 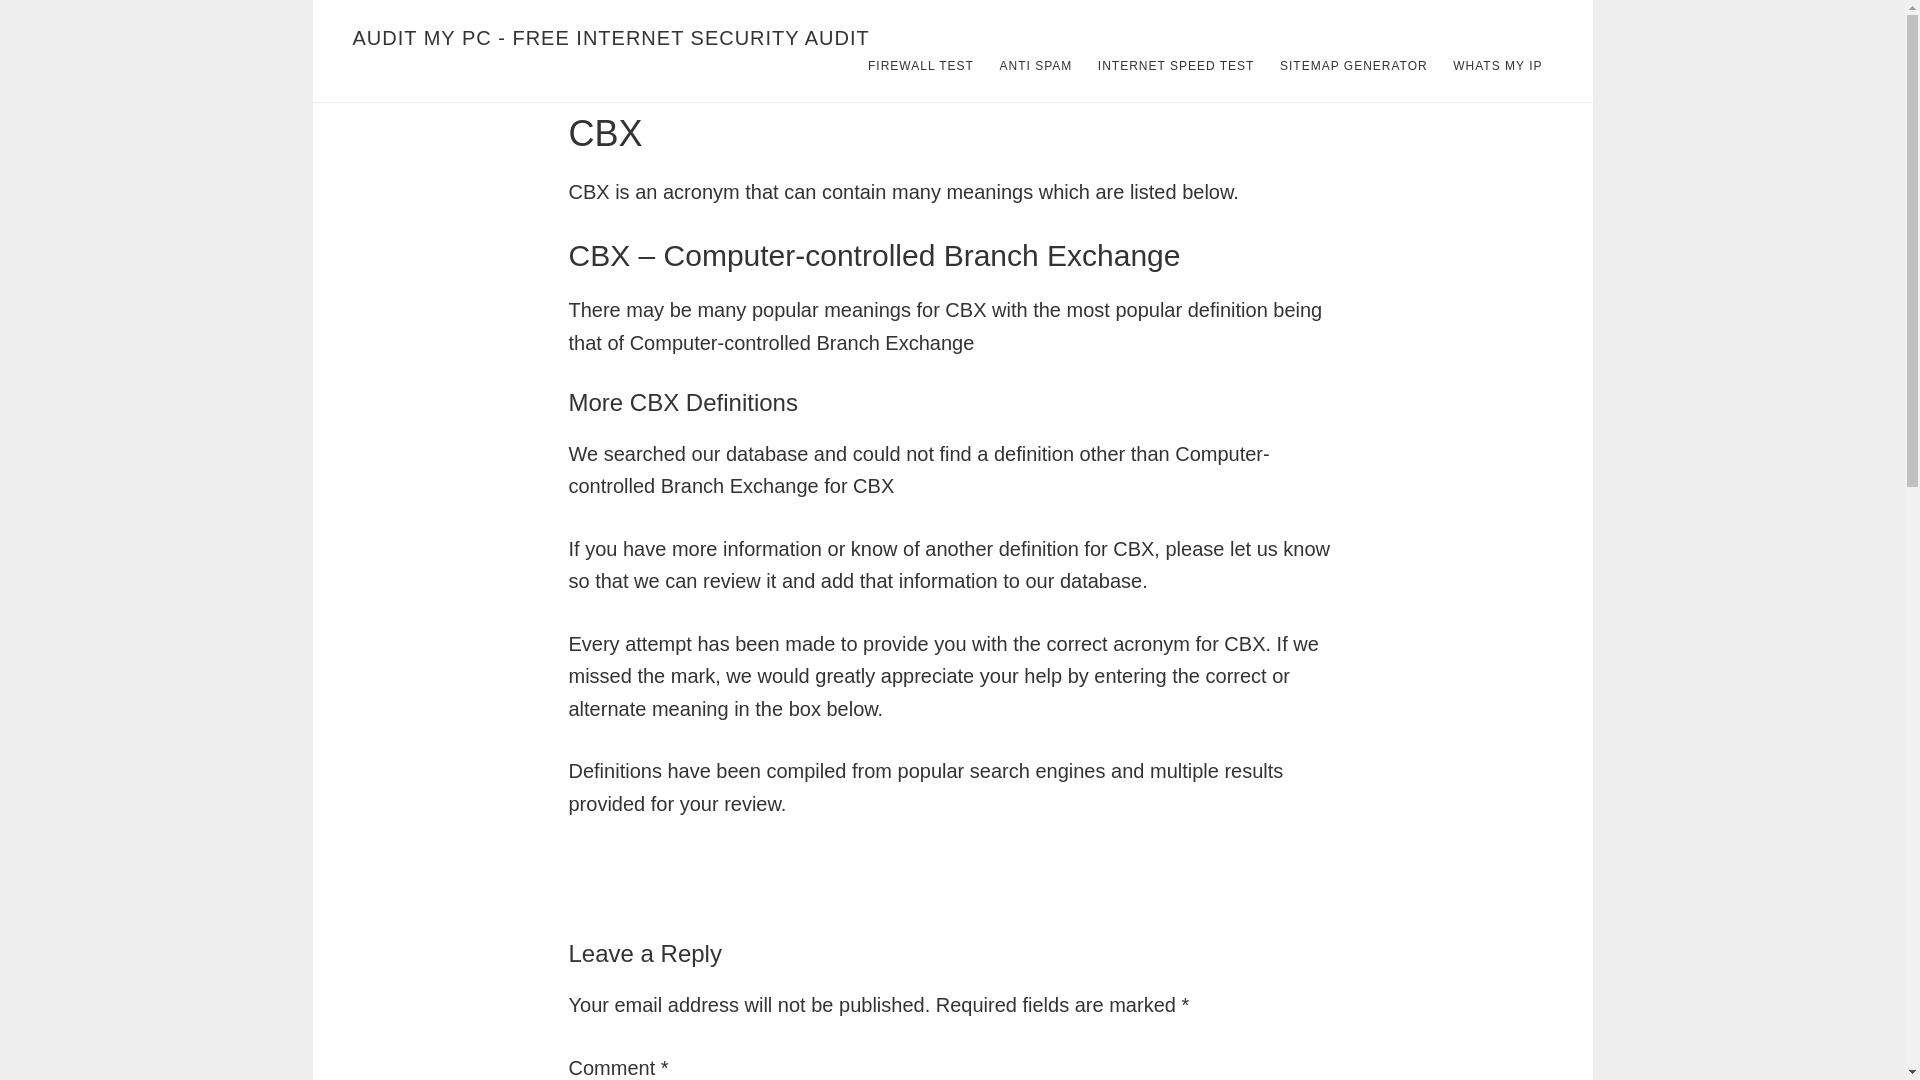 I want to click on FIREWALL TEST, so click(x=920, y=66).